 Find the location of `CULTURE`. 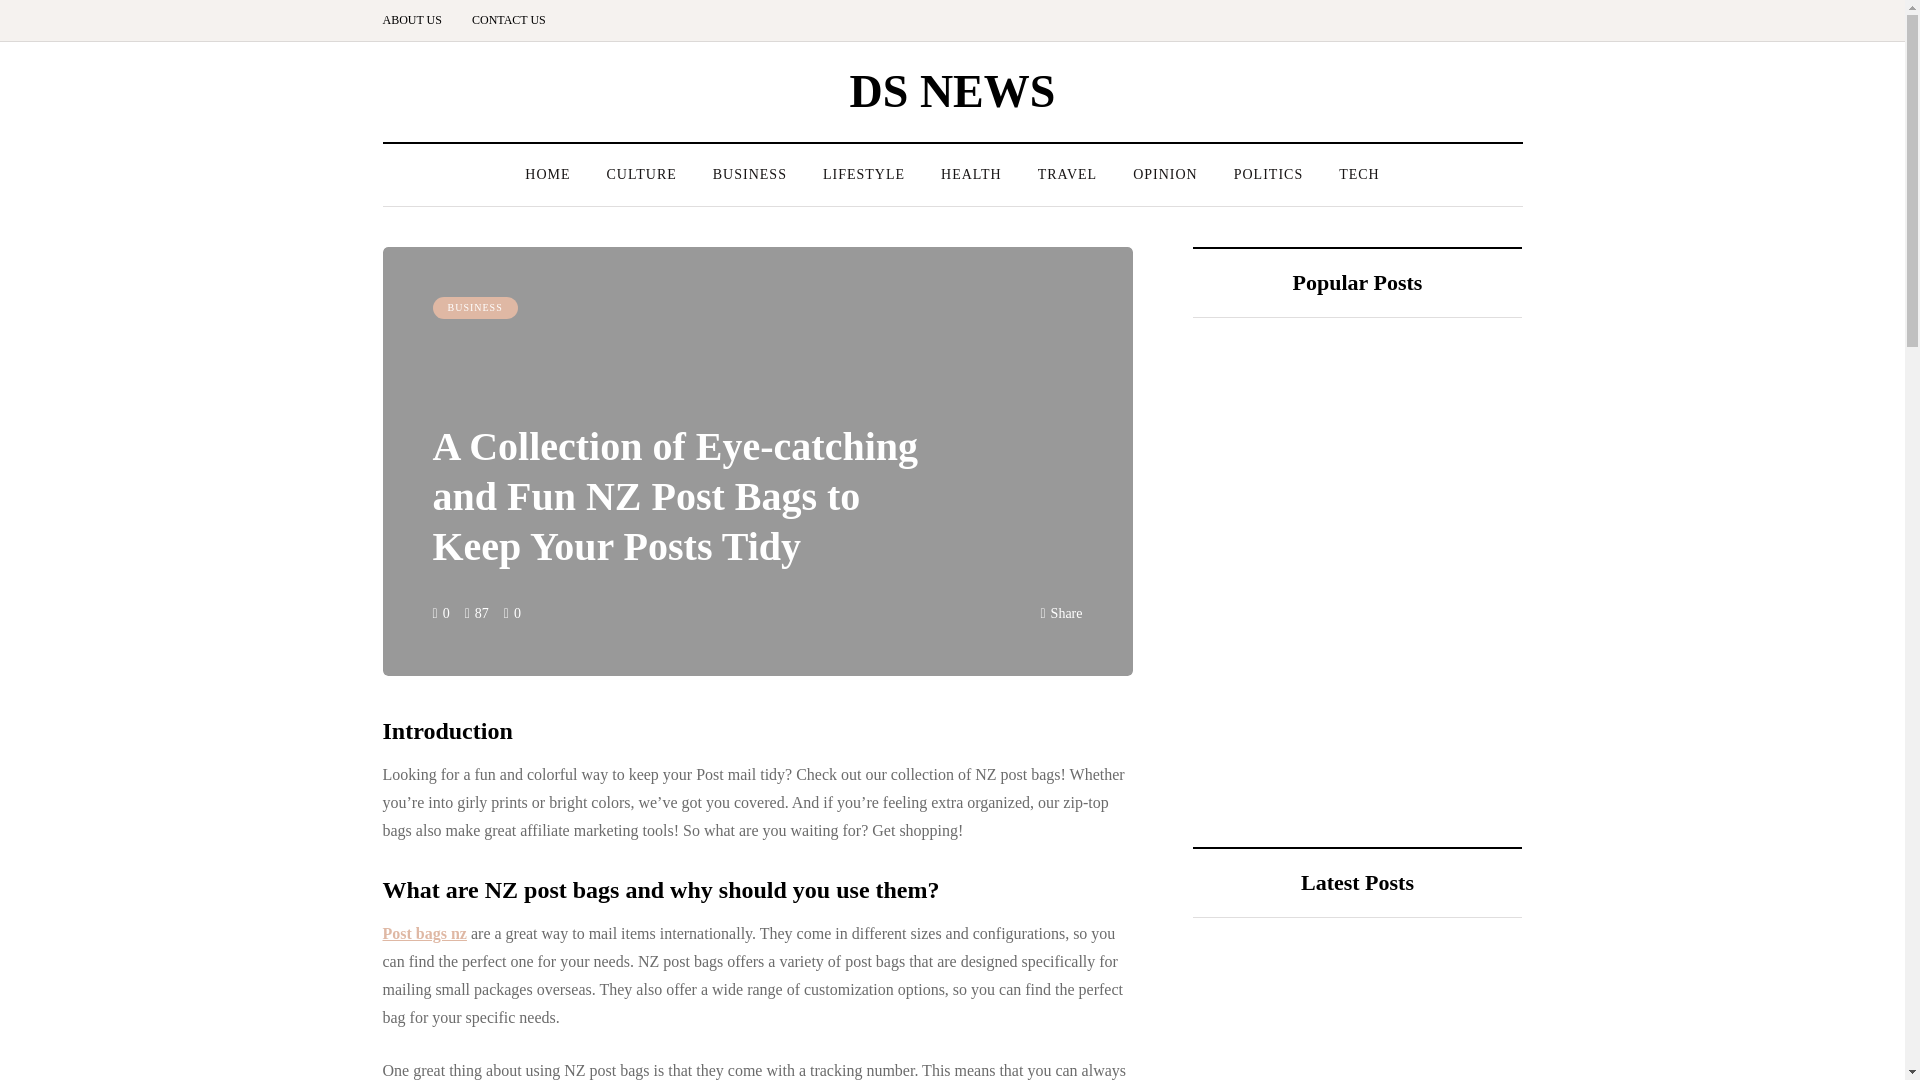

CULTURE is located at coordinates (640, 174).